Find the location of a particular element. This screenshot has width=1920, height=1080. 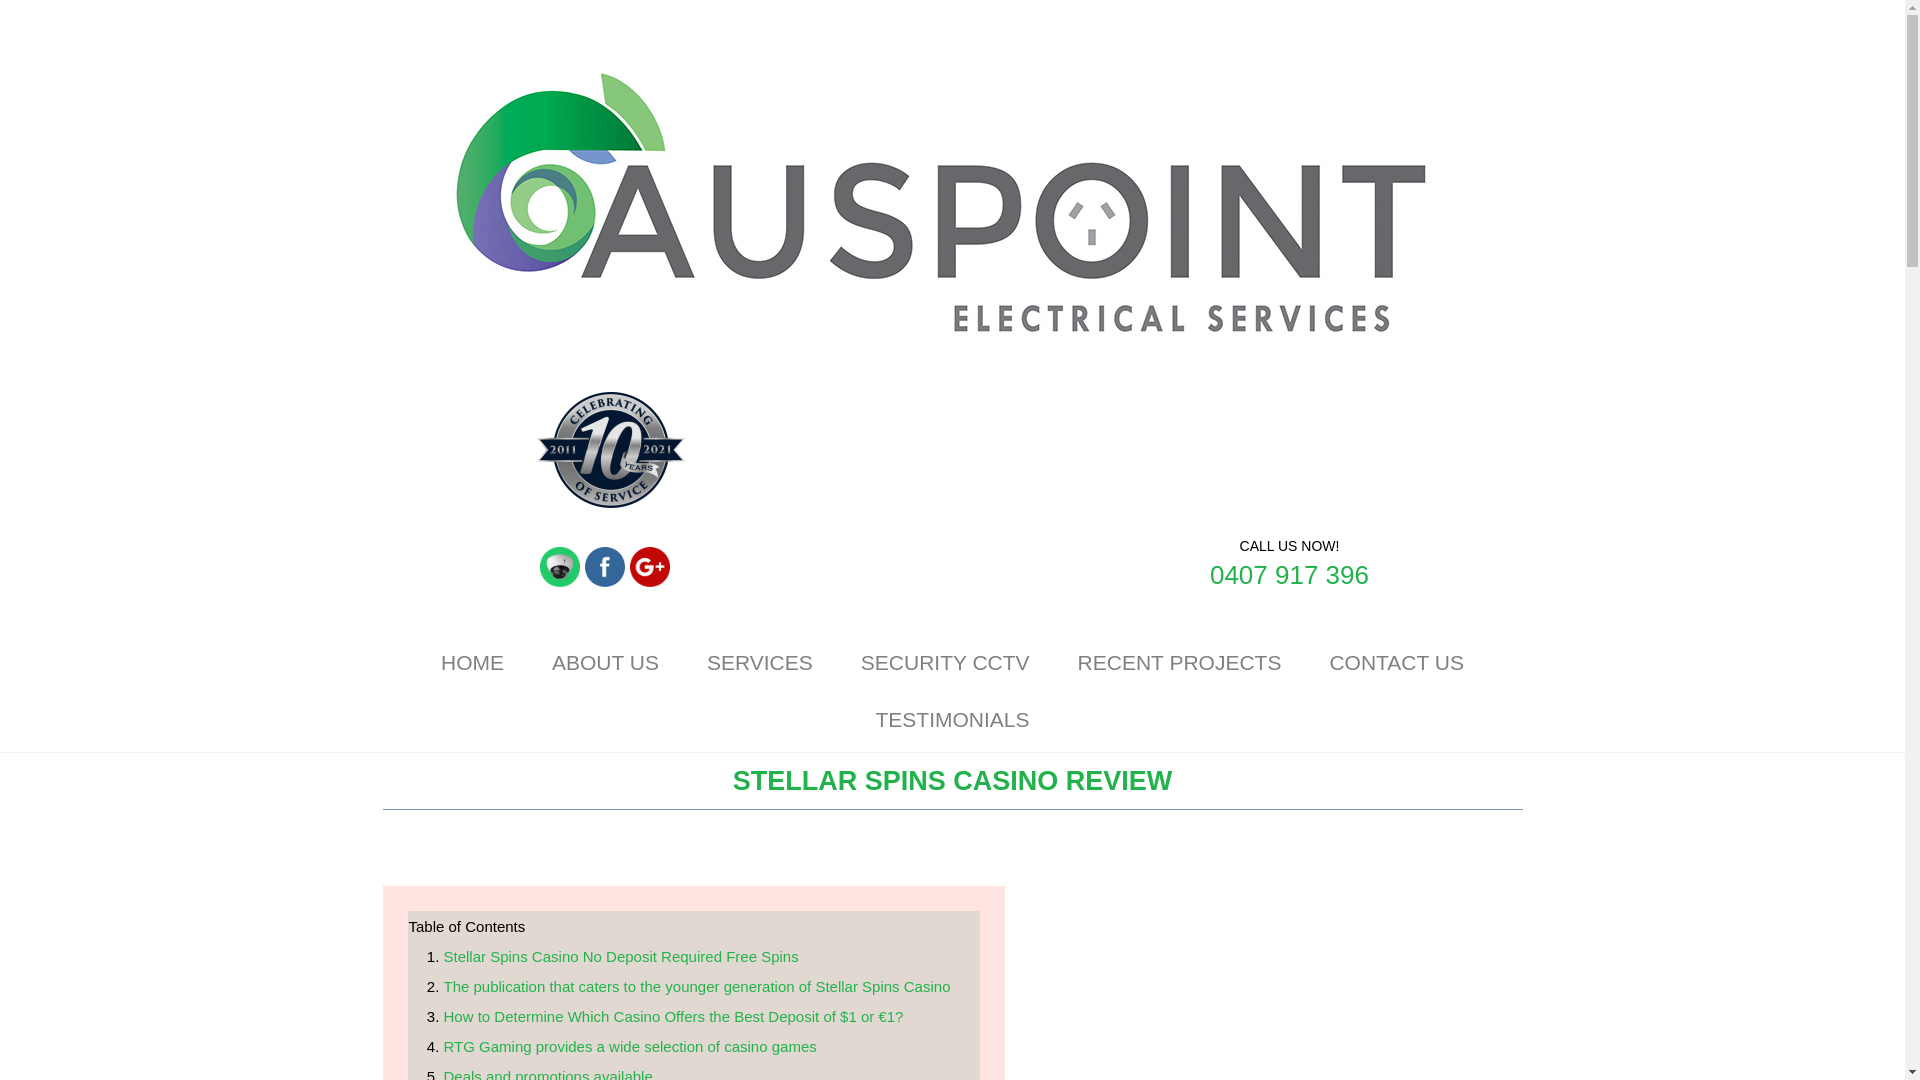

CONTACT US is located at coordinates (1396, 664).